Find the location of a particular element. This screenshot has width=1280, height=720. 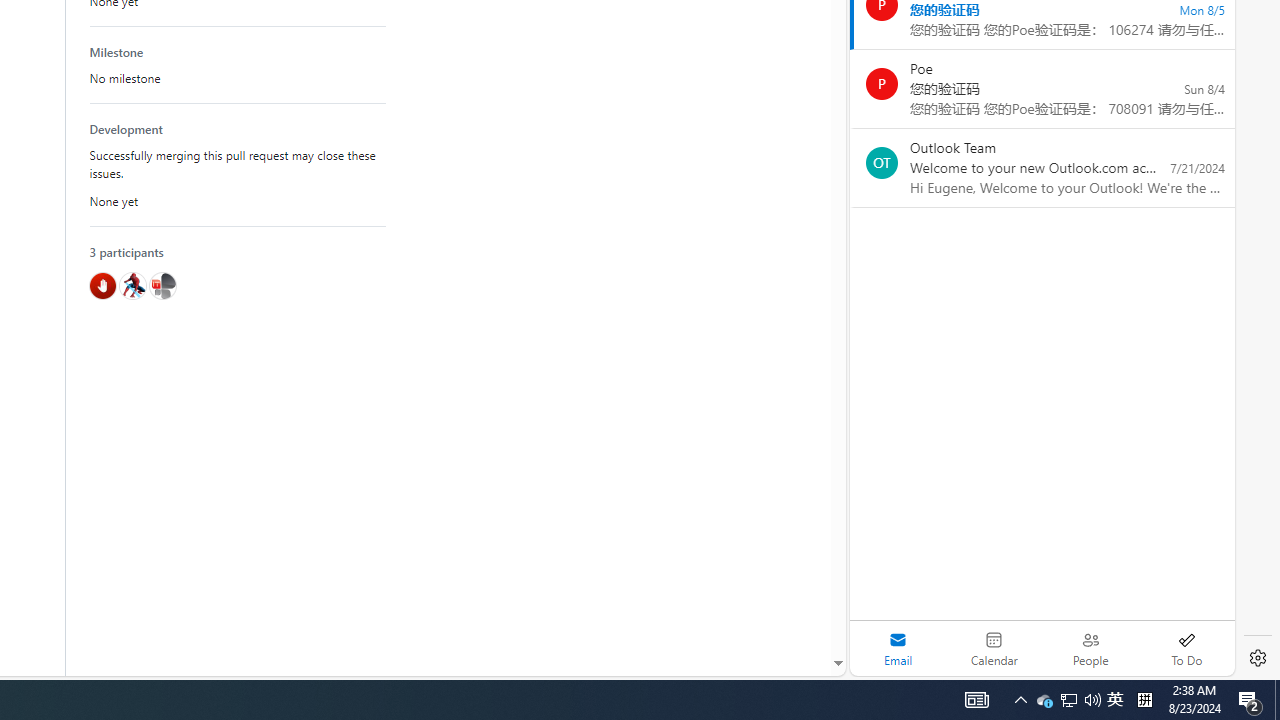

To Do is located at coordinates (1186, 648).